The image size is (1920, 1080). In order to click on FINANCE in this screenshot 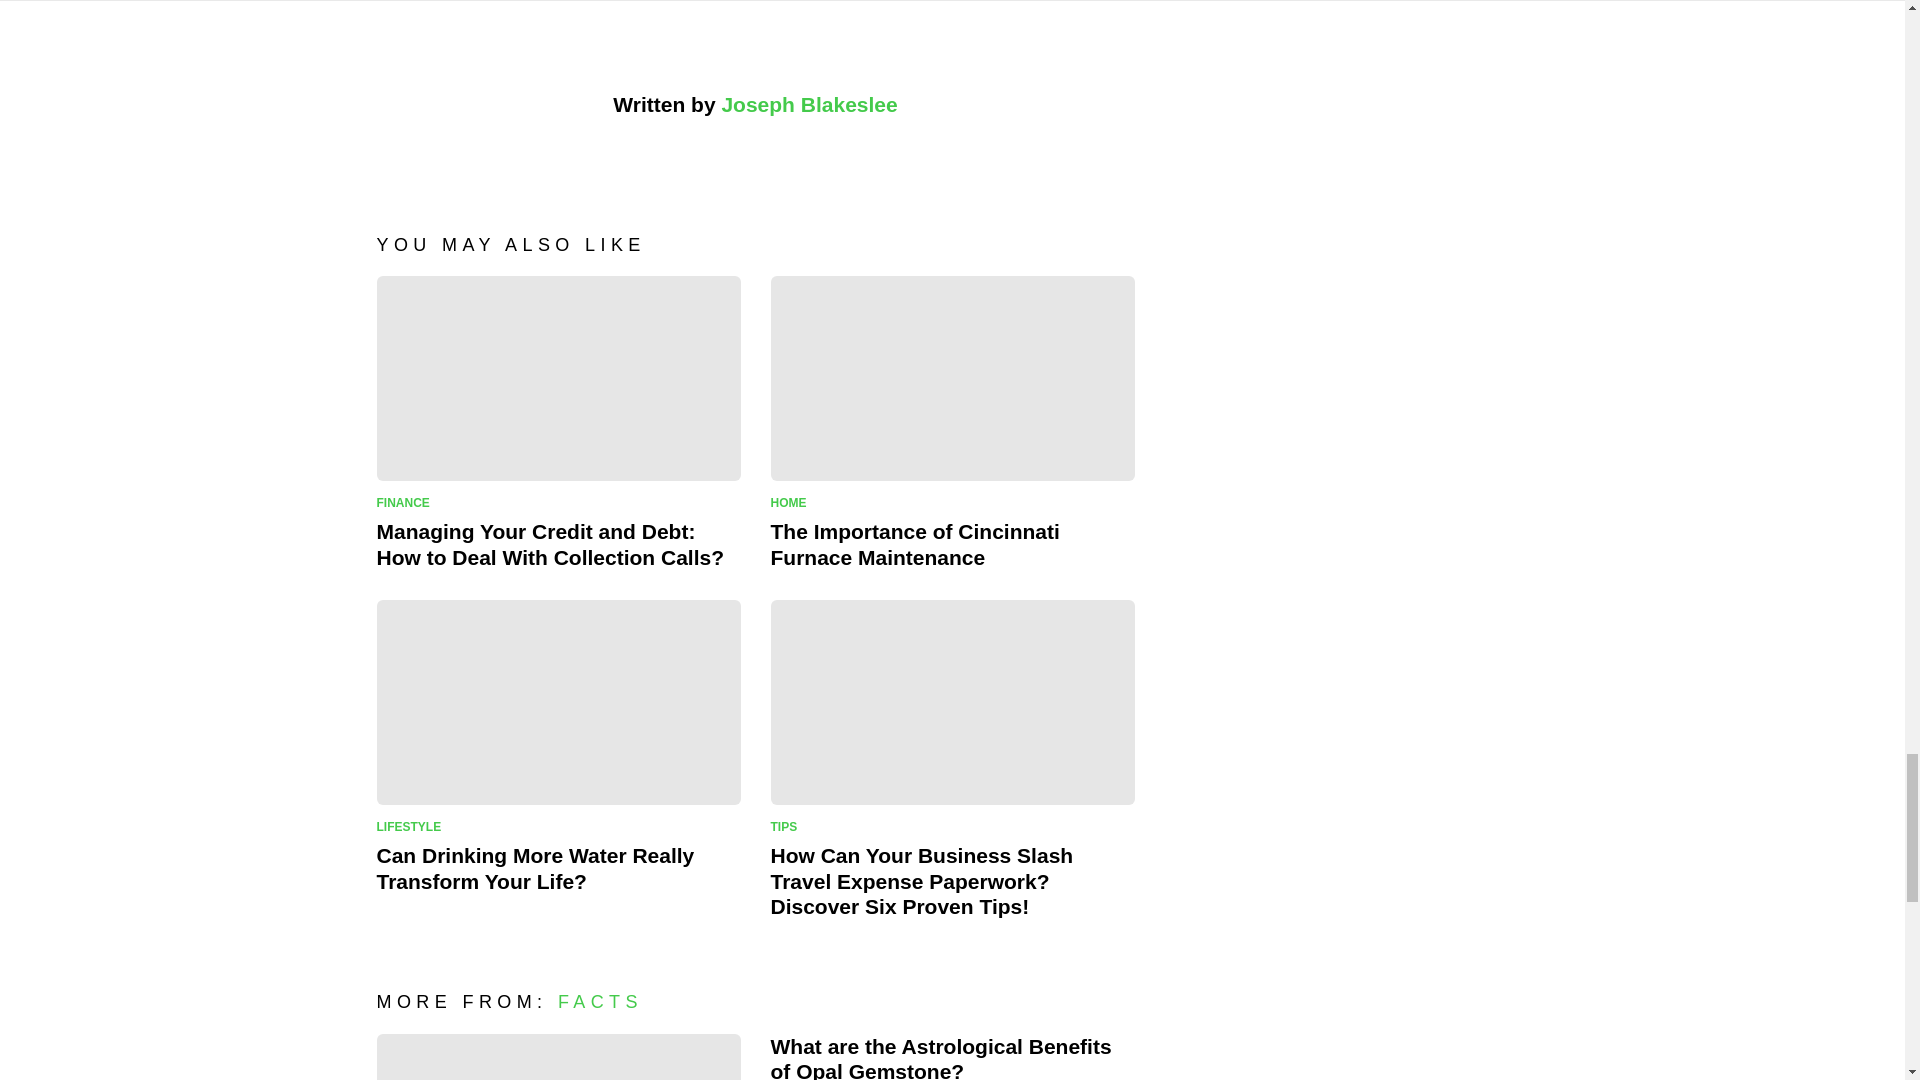, I will do `click(406, 502)`.